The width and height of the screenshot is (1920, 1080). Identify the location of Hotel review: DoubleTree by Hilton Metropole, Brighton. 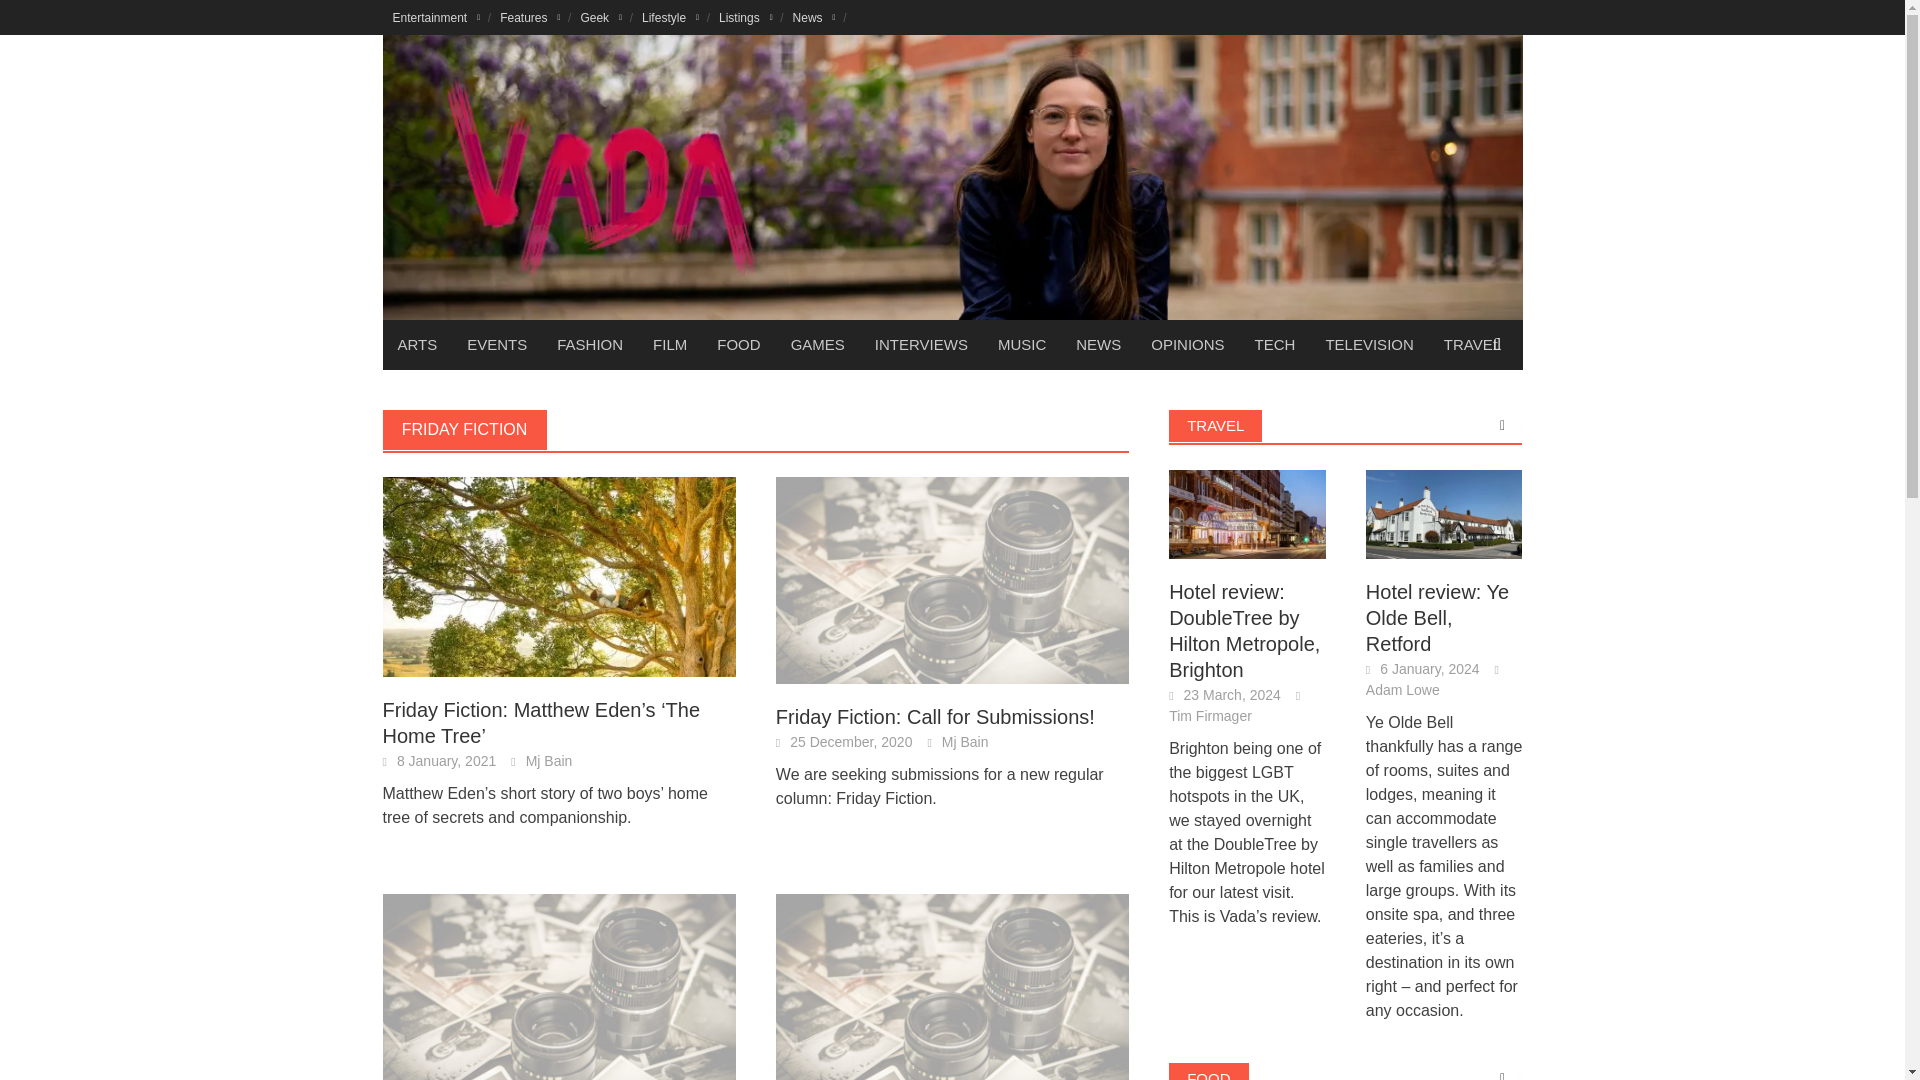
(1248, 513).